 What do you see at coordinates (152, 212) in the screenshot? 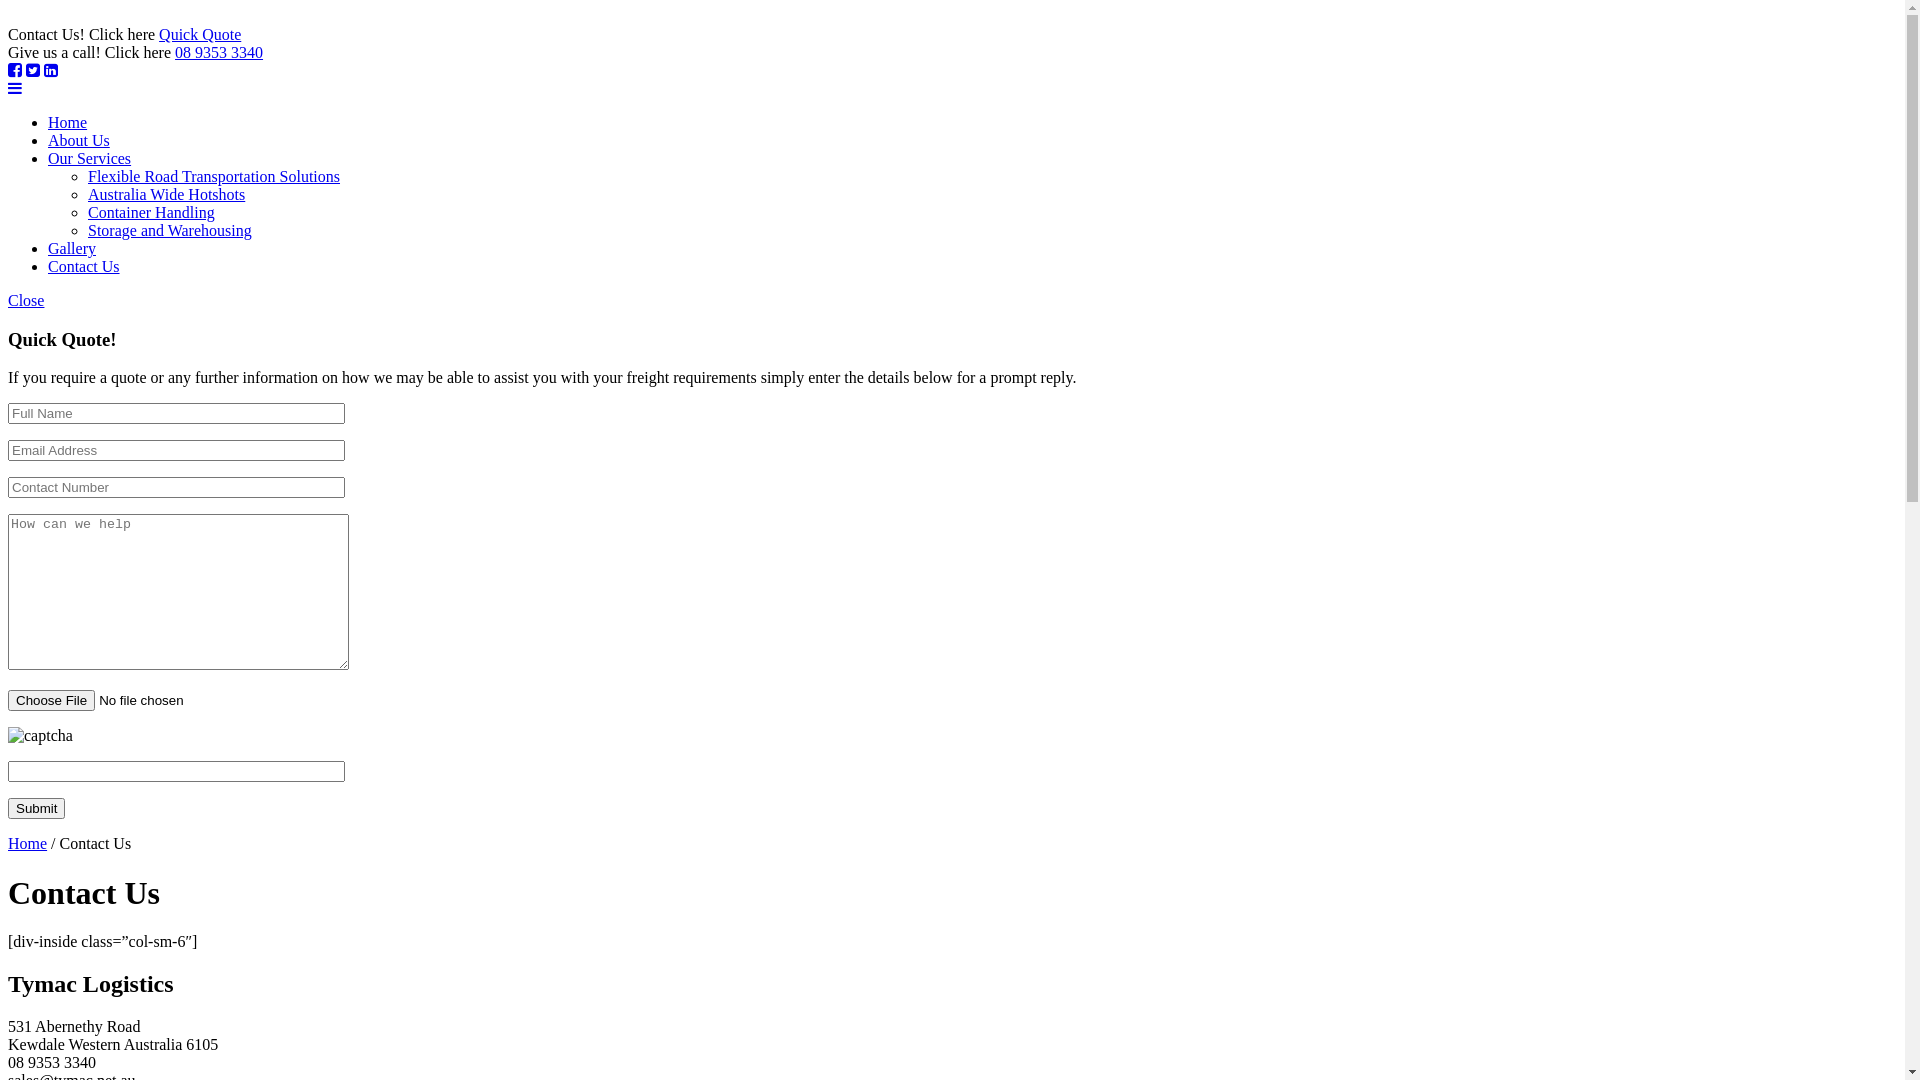
I see `Container Handling` at bounding box center [152, 212].